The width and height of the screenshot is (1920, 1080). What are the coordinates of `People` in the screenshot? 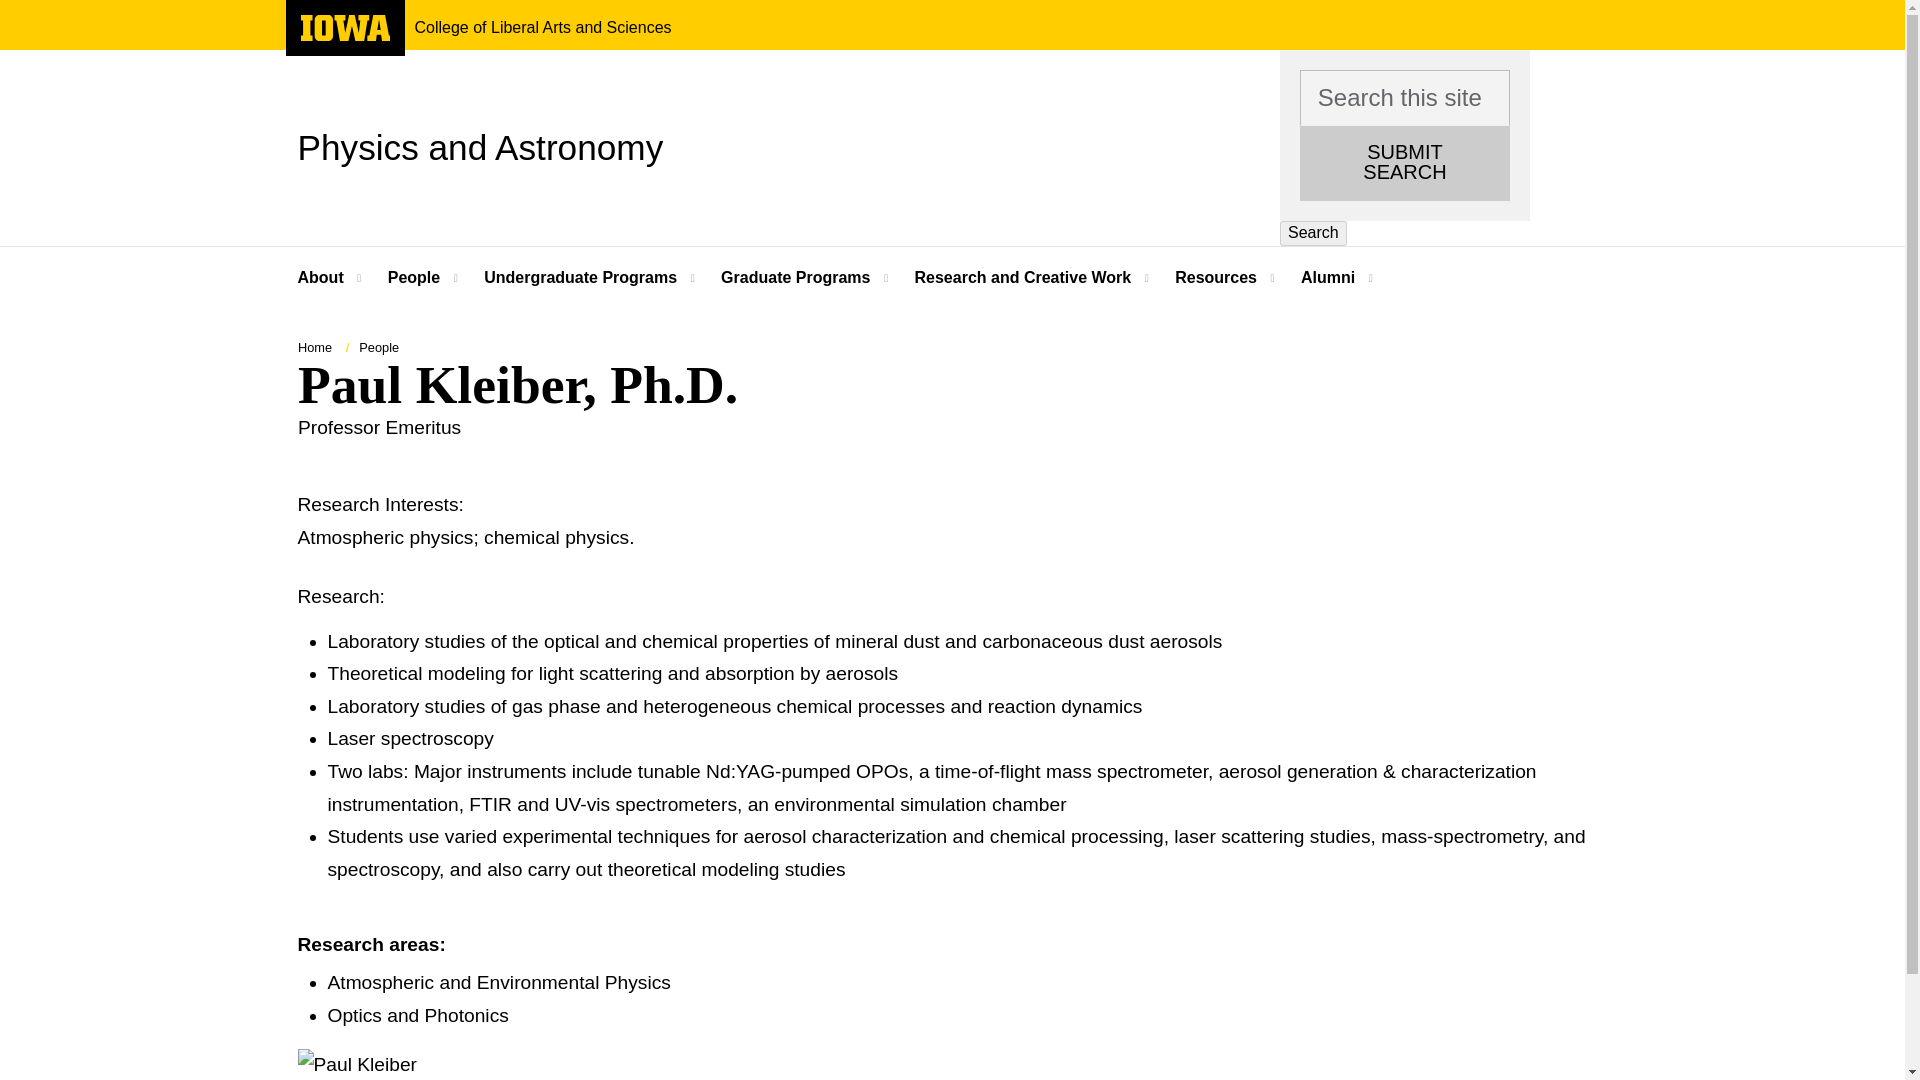 It's located at (344, 28).